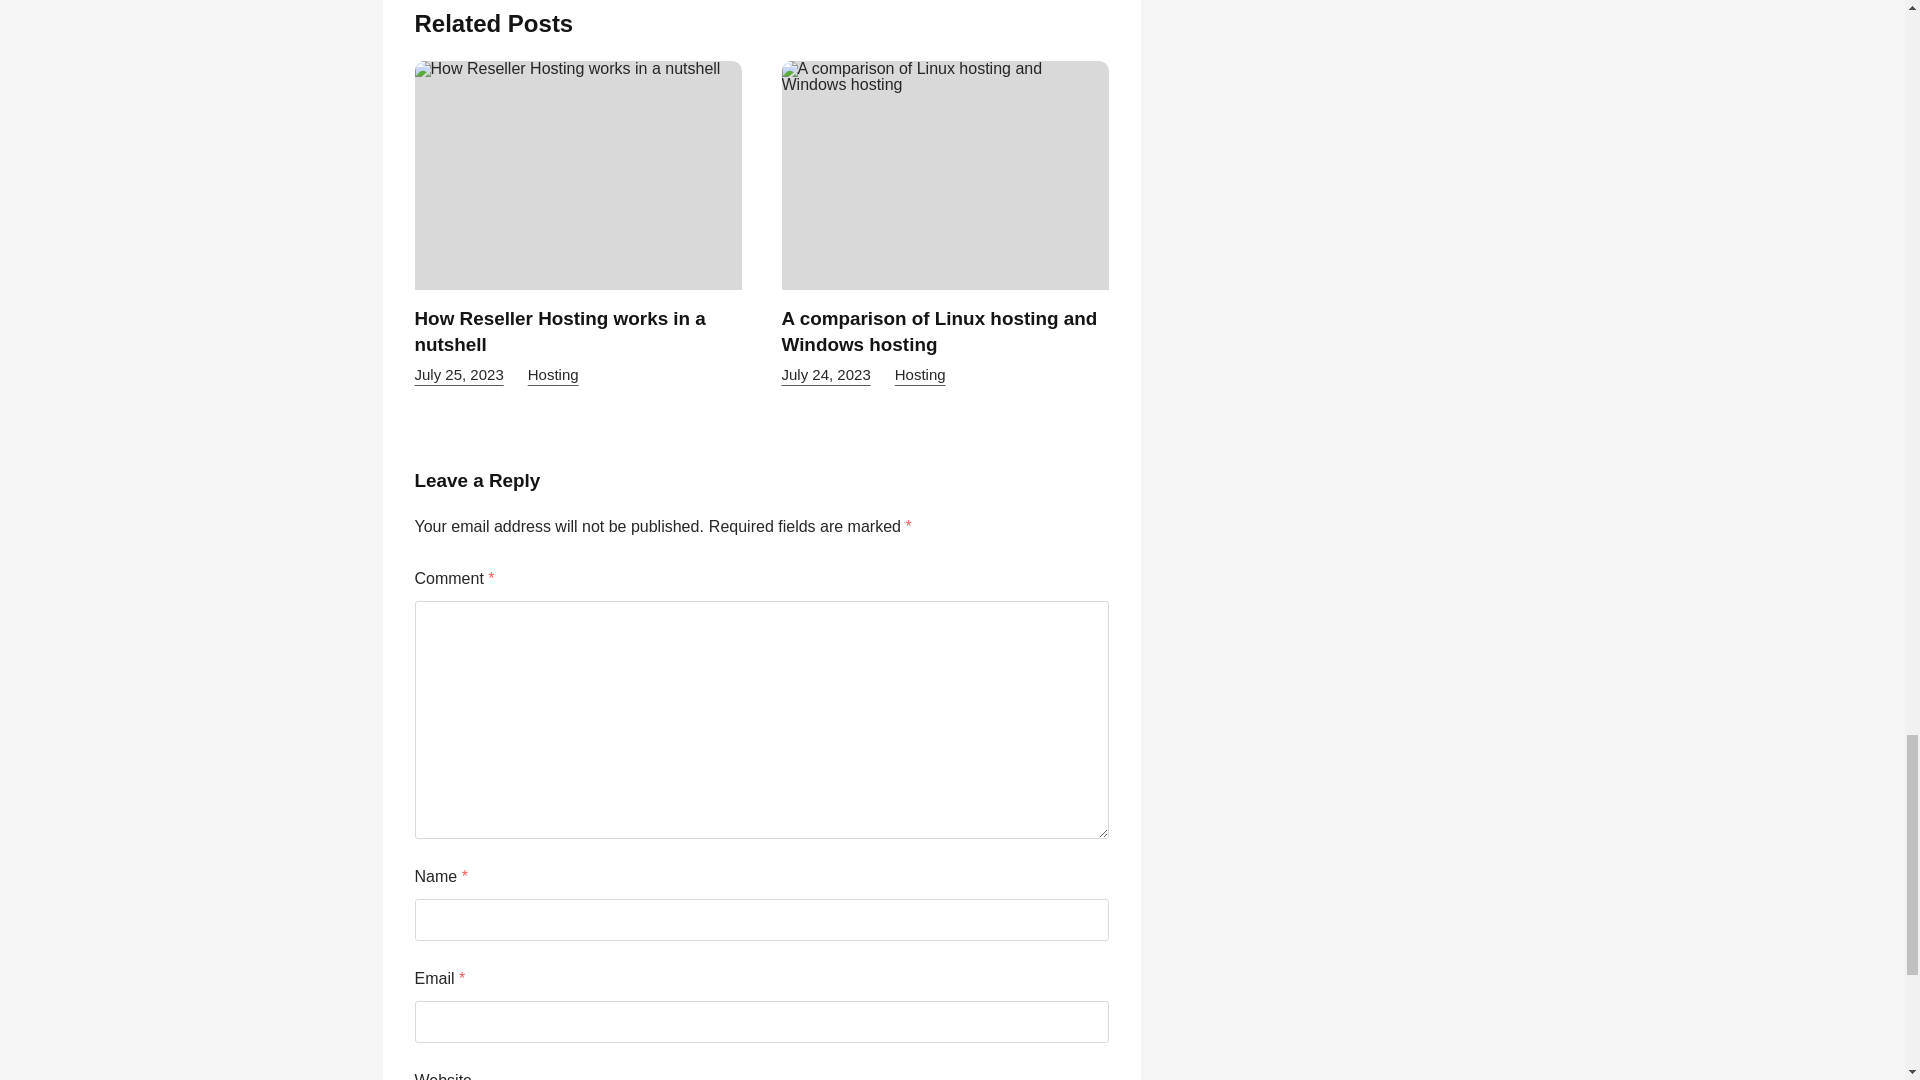 The width and height of the screenshot is (1920, 1080). Describe the element at coordinates (940, 331) in the screenshot. I see `A comparison of Linux hosting and Windows hosting` at that location.